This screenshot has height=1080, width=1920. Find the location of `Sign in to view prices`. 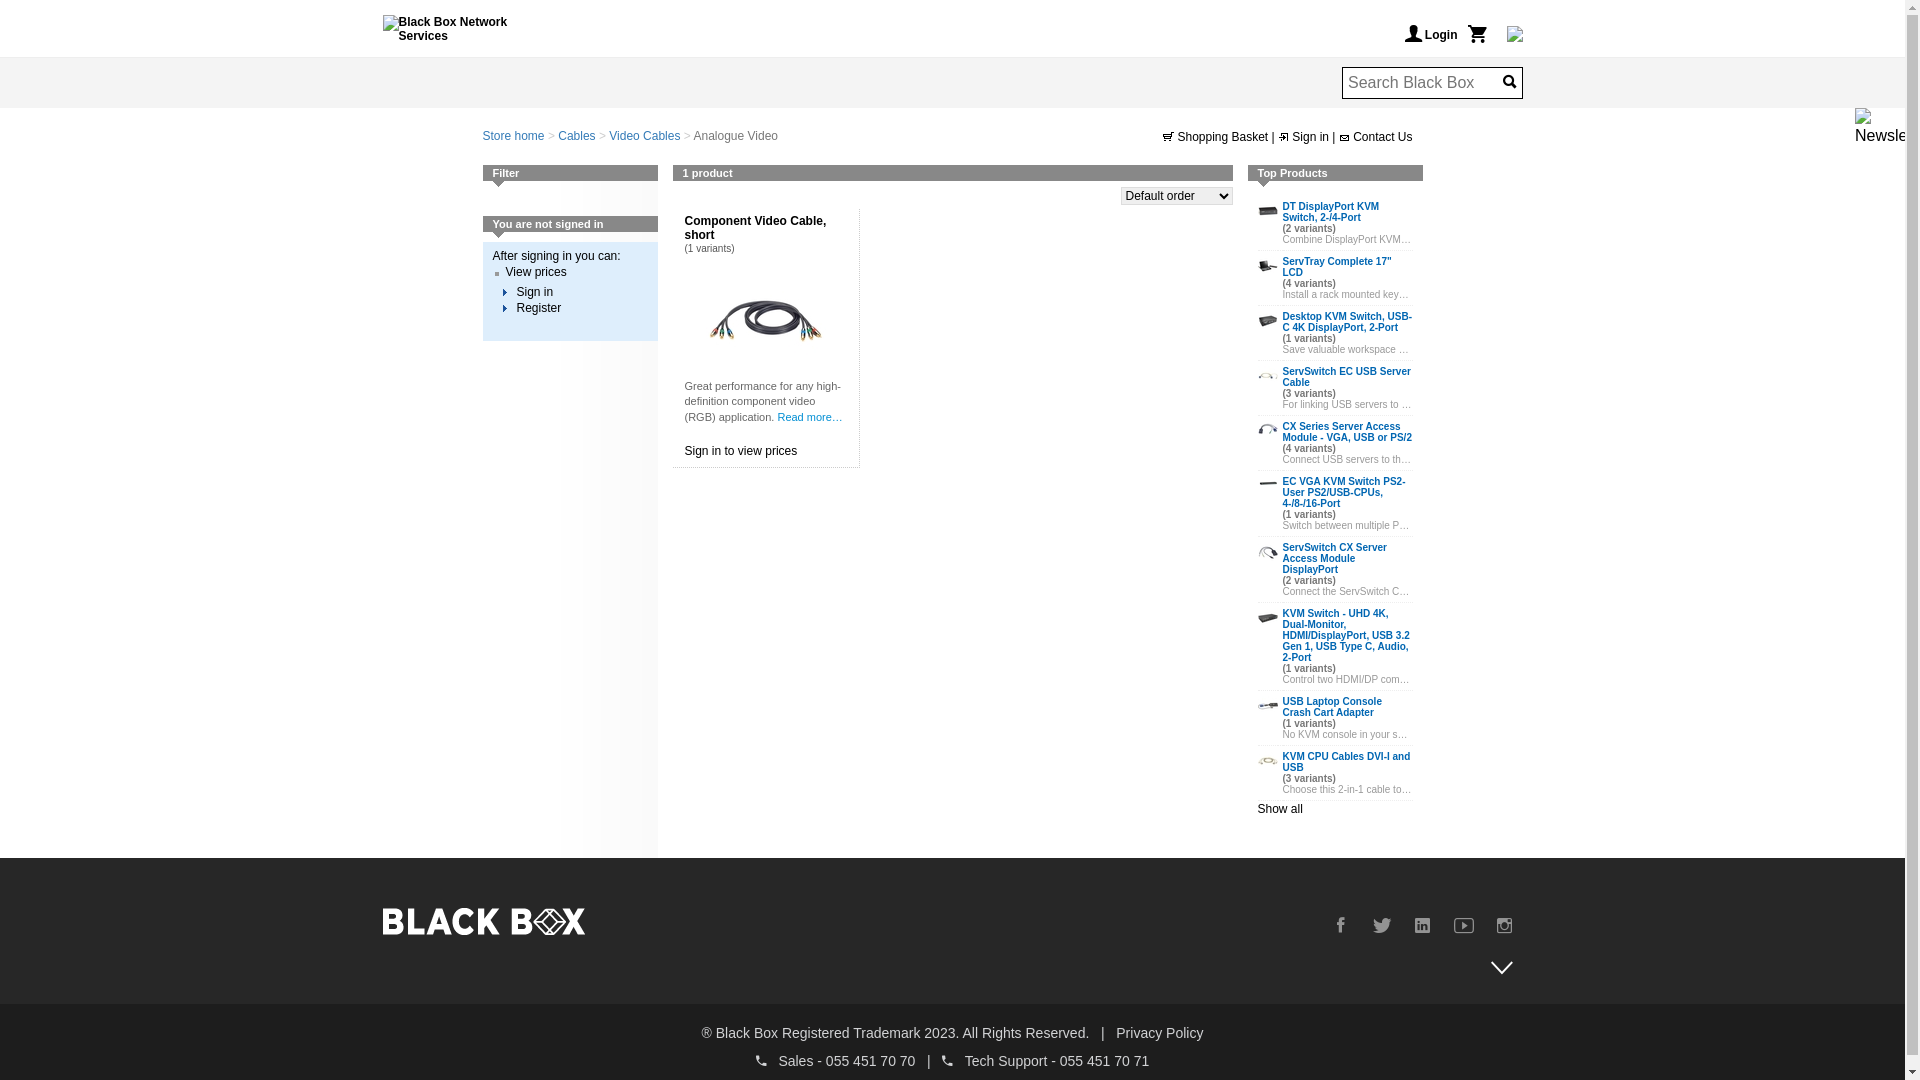

Sign in to view prices is located at coordinates (740, 451).